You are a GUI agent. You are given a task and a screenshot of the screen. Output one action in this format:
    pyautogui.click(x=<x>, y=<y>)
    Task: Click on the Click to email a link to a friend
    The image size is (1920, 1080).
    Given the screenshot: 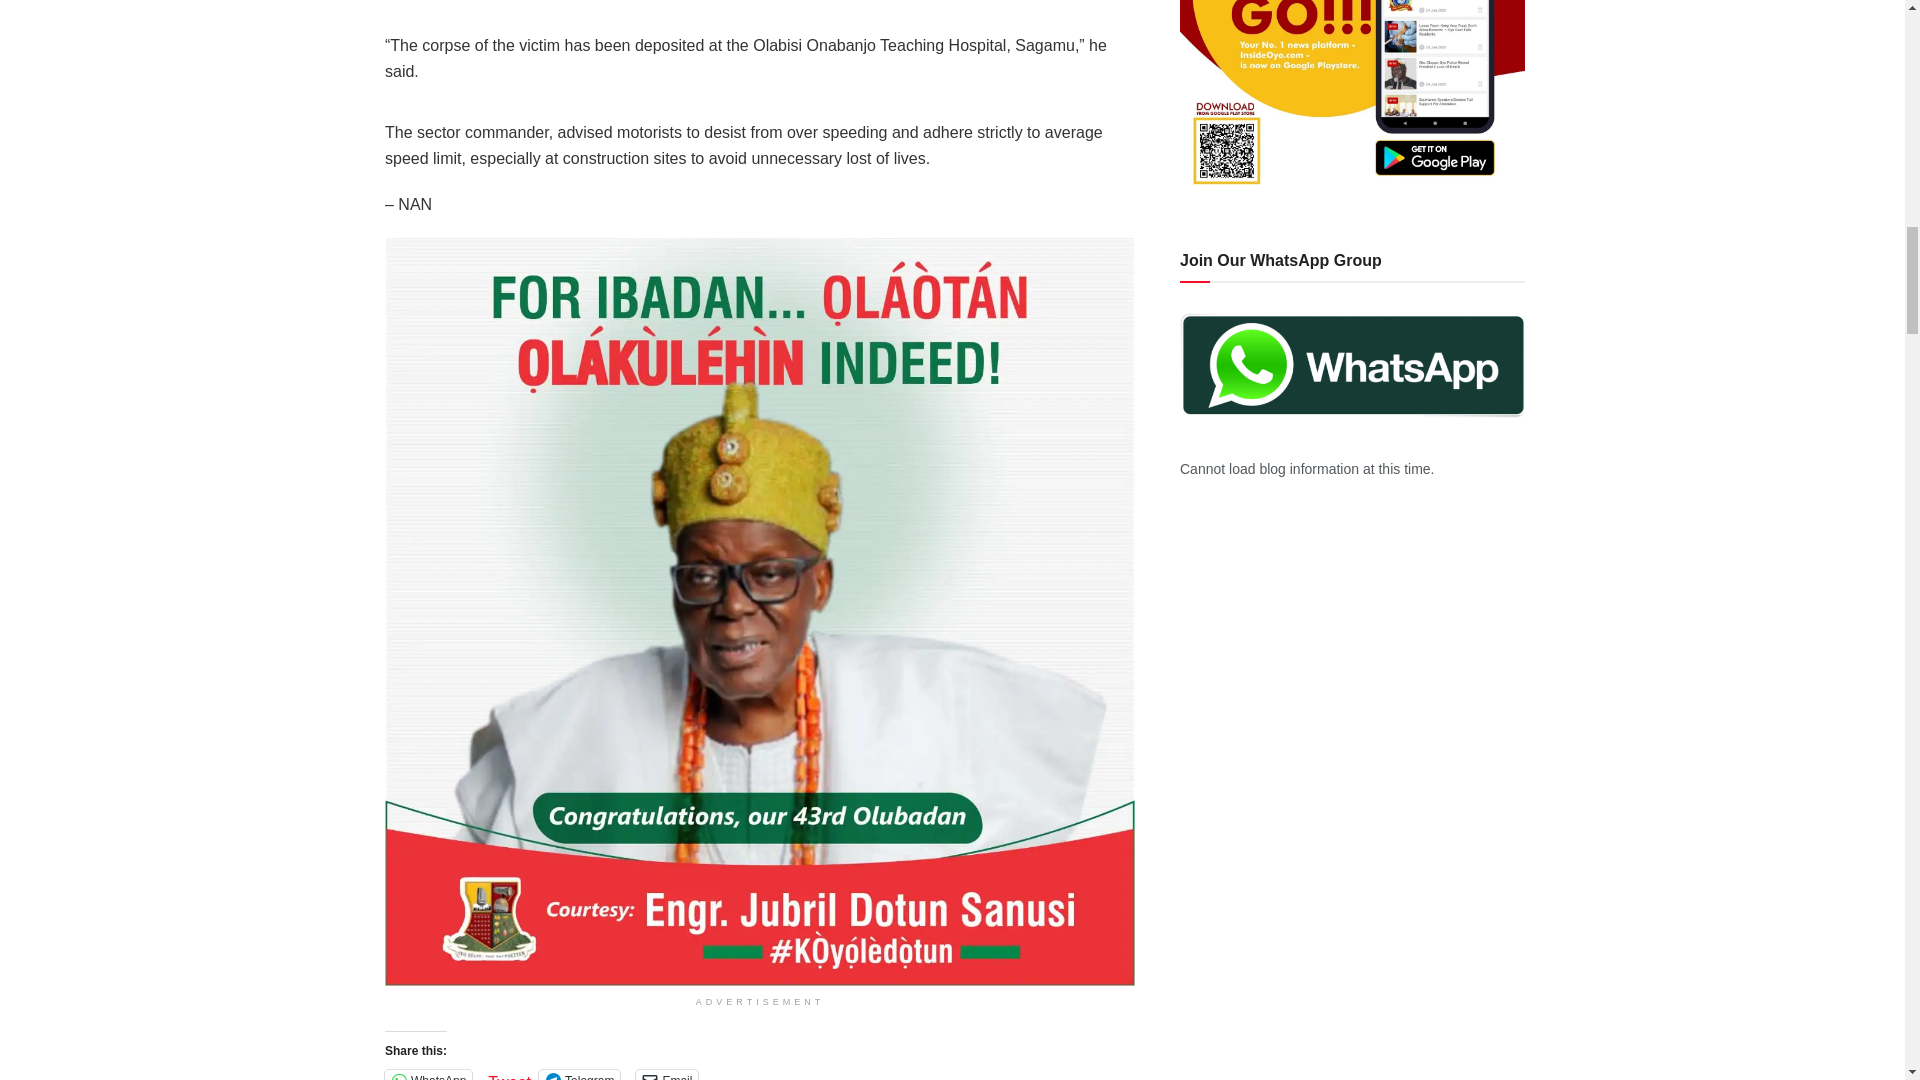 What is the action you would take?
    pyautogui.click(x=666, y=1075)
    